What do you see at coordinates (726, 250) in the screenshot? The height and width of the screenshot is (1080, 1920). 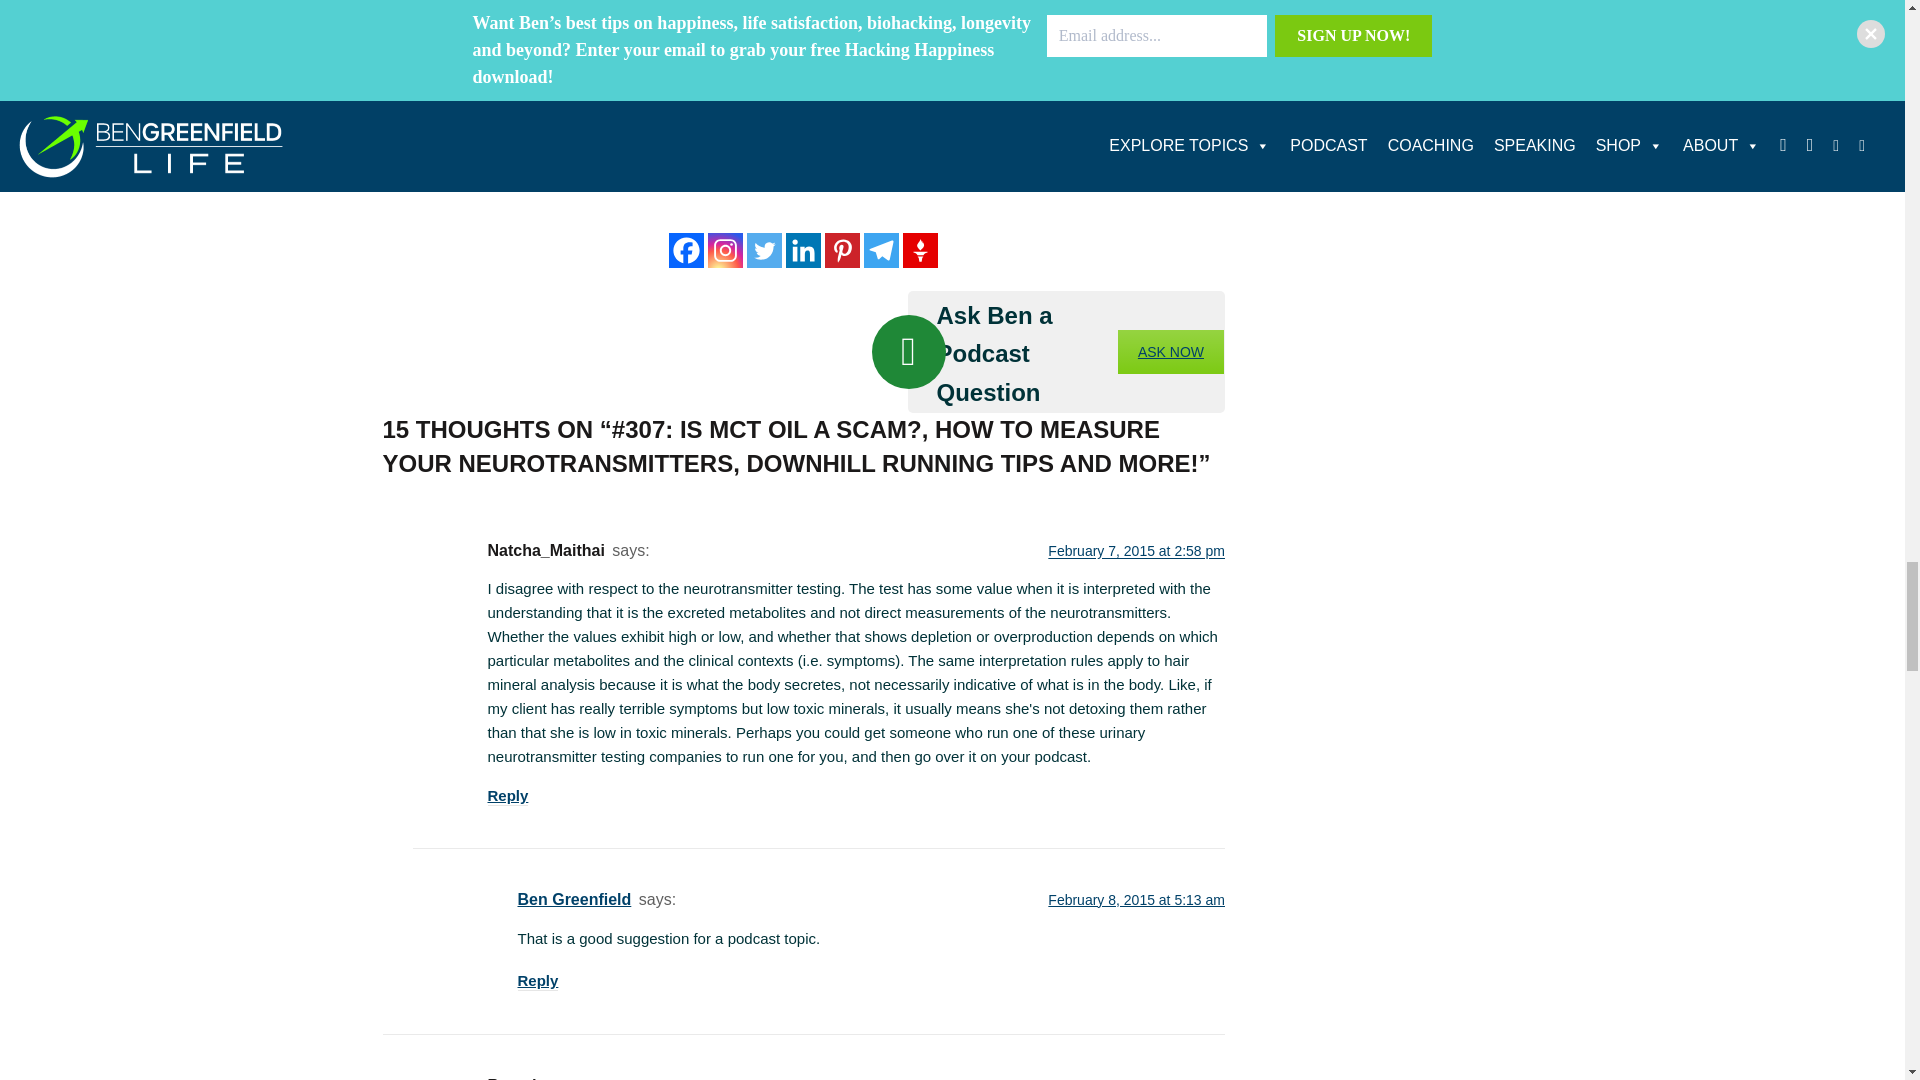 I see `Instagram` at bounding box center [726, 250].